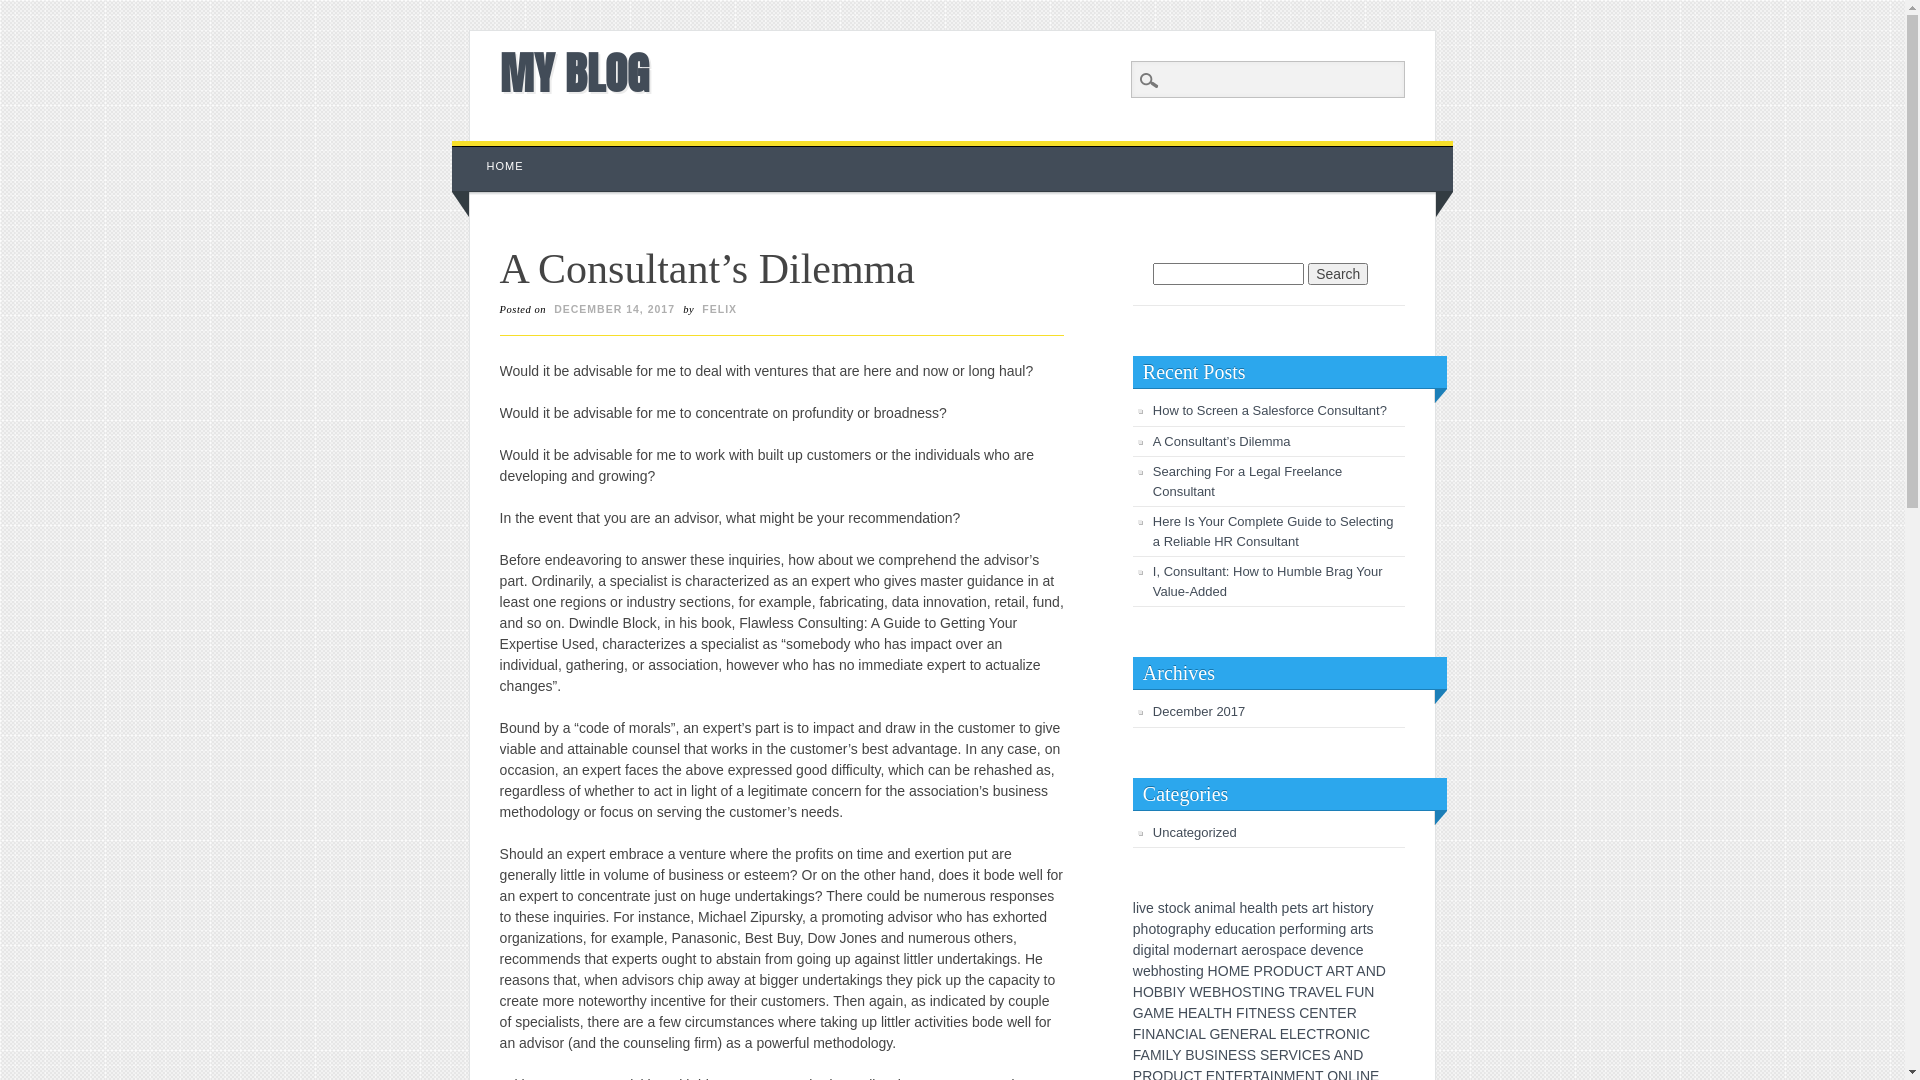 The height and width of the screenshot is (1080, 1920). I want to click on t, so click(1365, 929).